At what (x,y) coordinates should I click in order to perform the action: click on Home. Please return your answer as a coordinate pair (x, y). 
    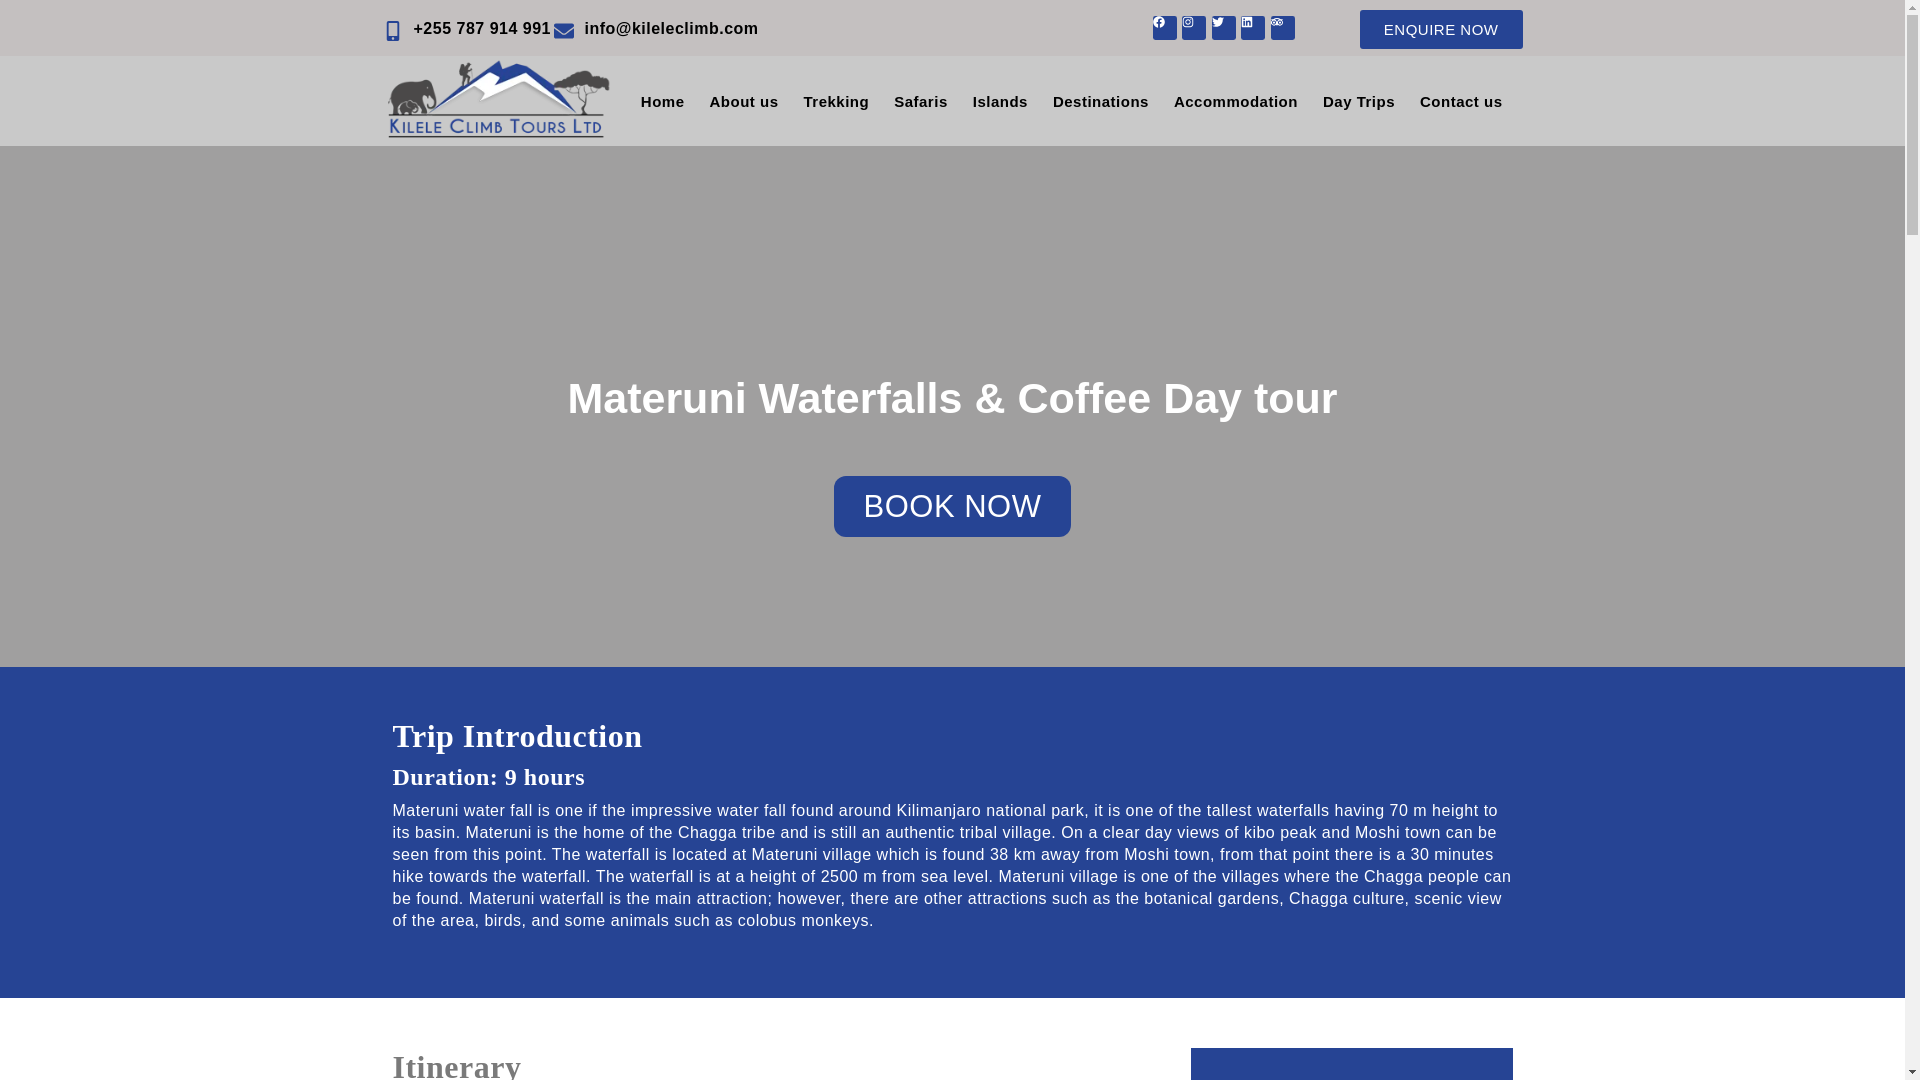
    Looking at the image, I should click on (662, 101).